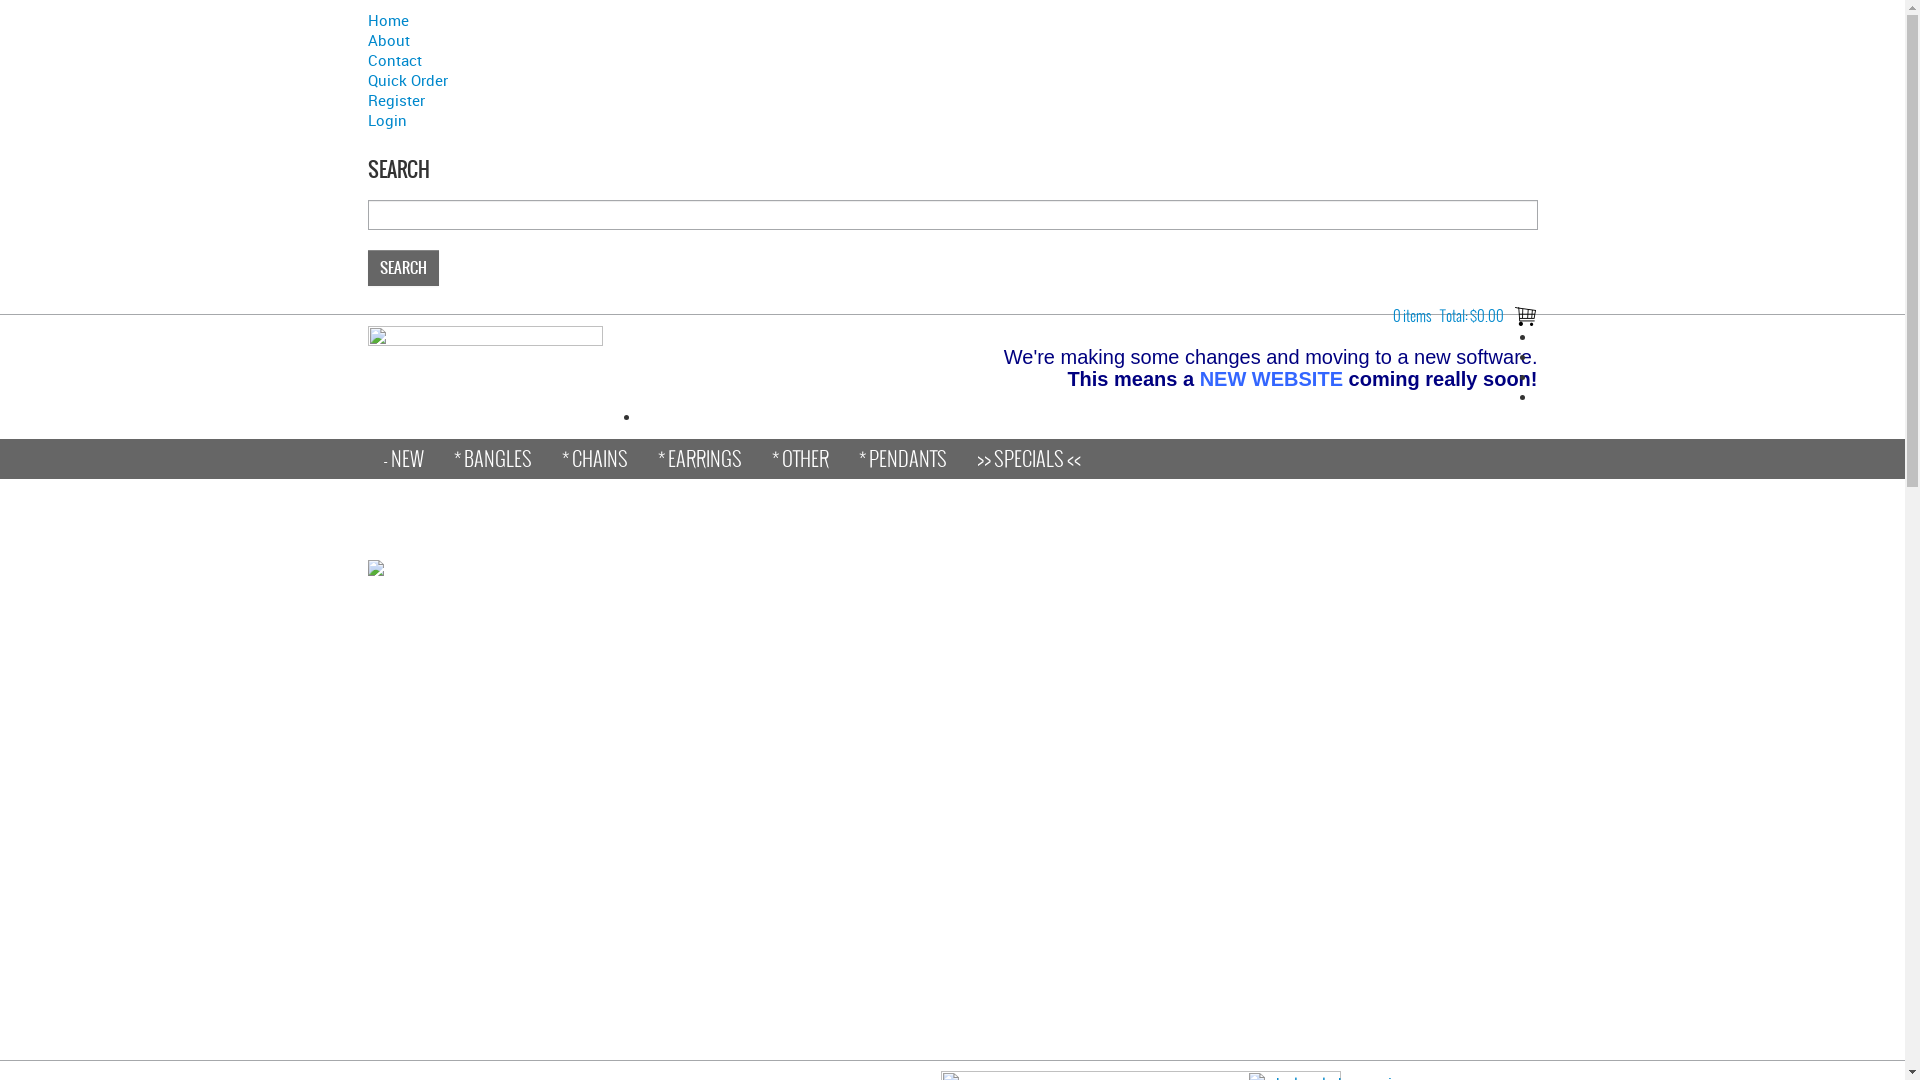 The width and height of the screenshot is (1920, 1080). I want to click on * CHAINS, so click(594, 459).